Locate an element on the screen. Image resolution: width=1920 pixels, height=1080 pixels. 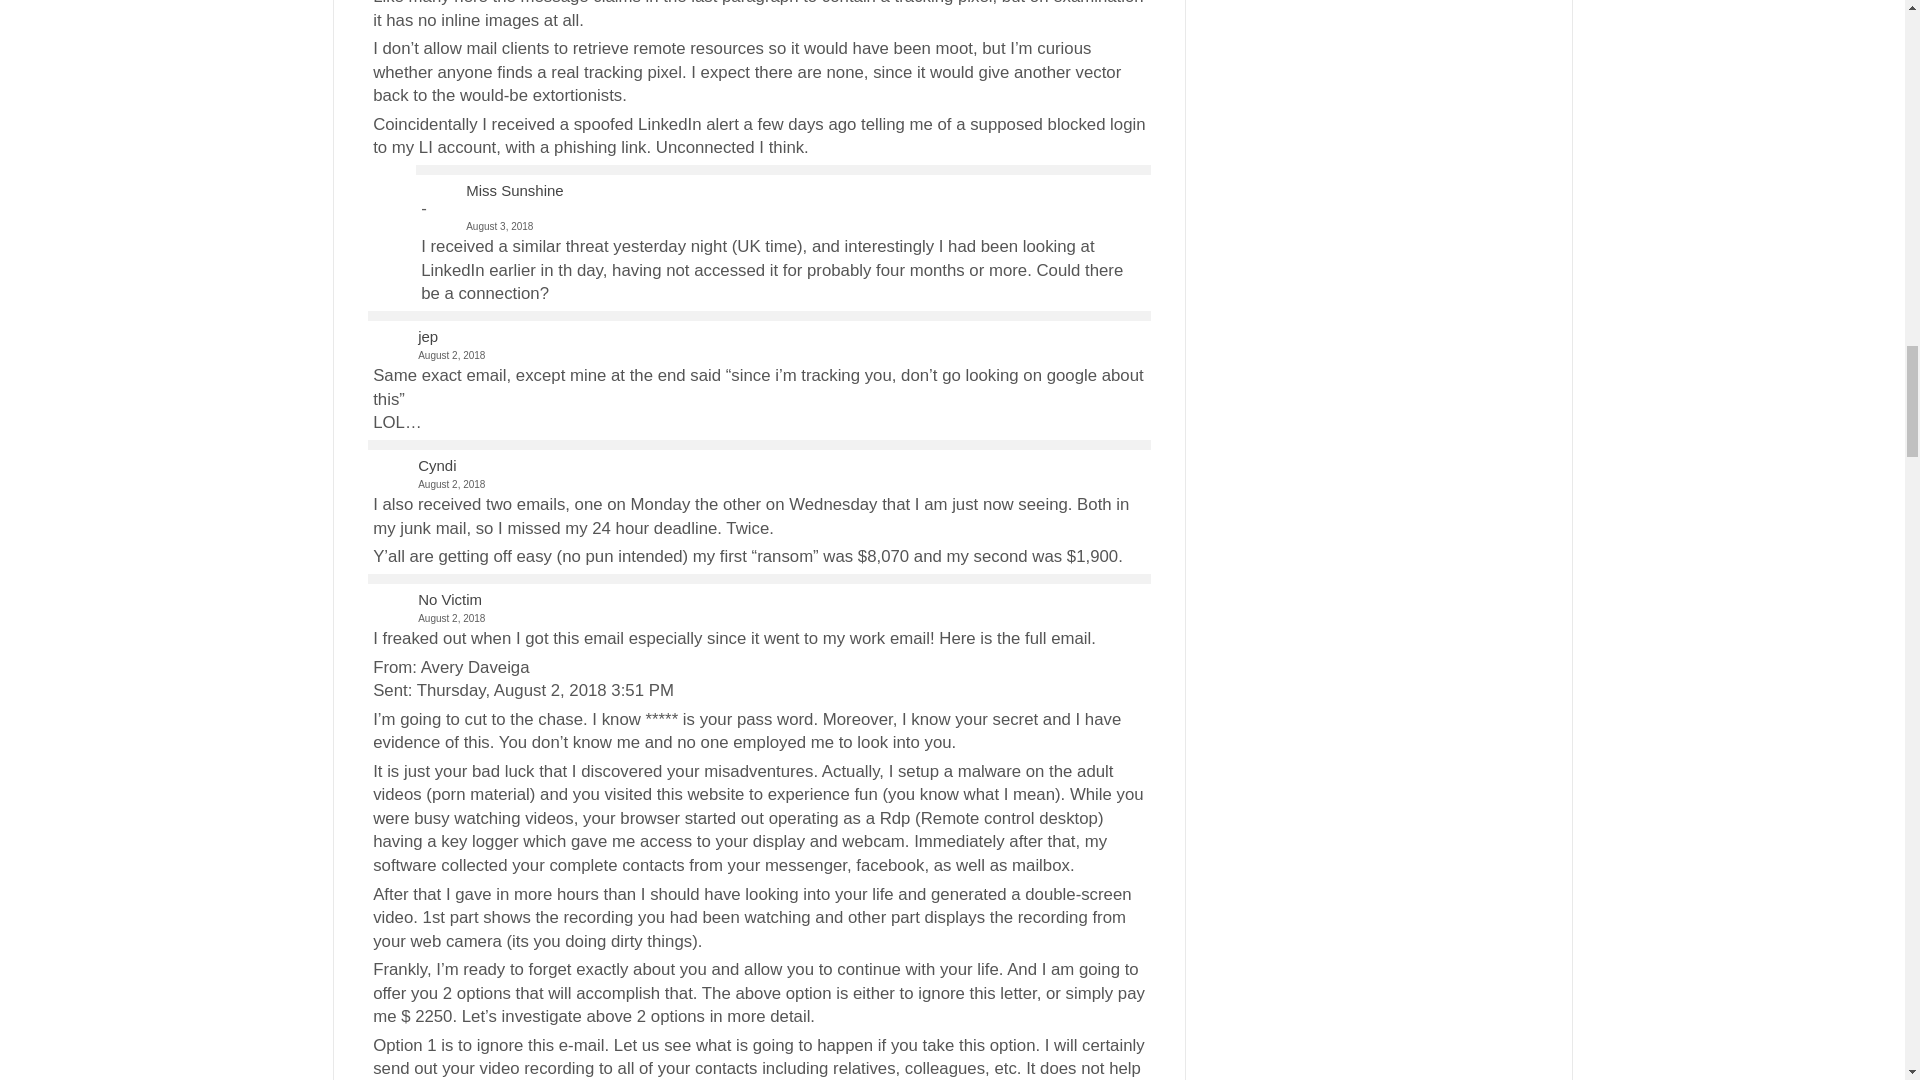
August 3, 2018 is located at coordinates (782, 216).